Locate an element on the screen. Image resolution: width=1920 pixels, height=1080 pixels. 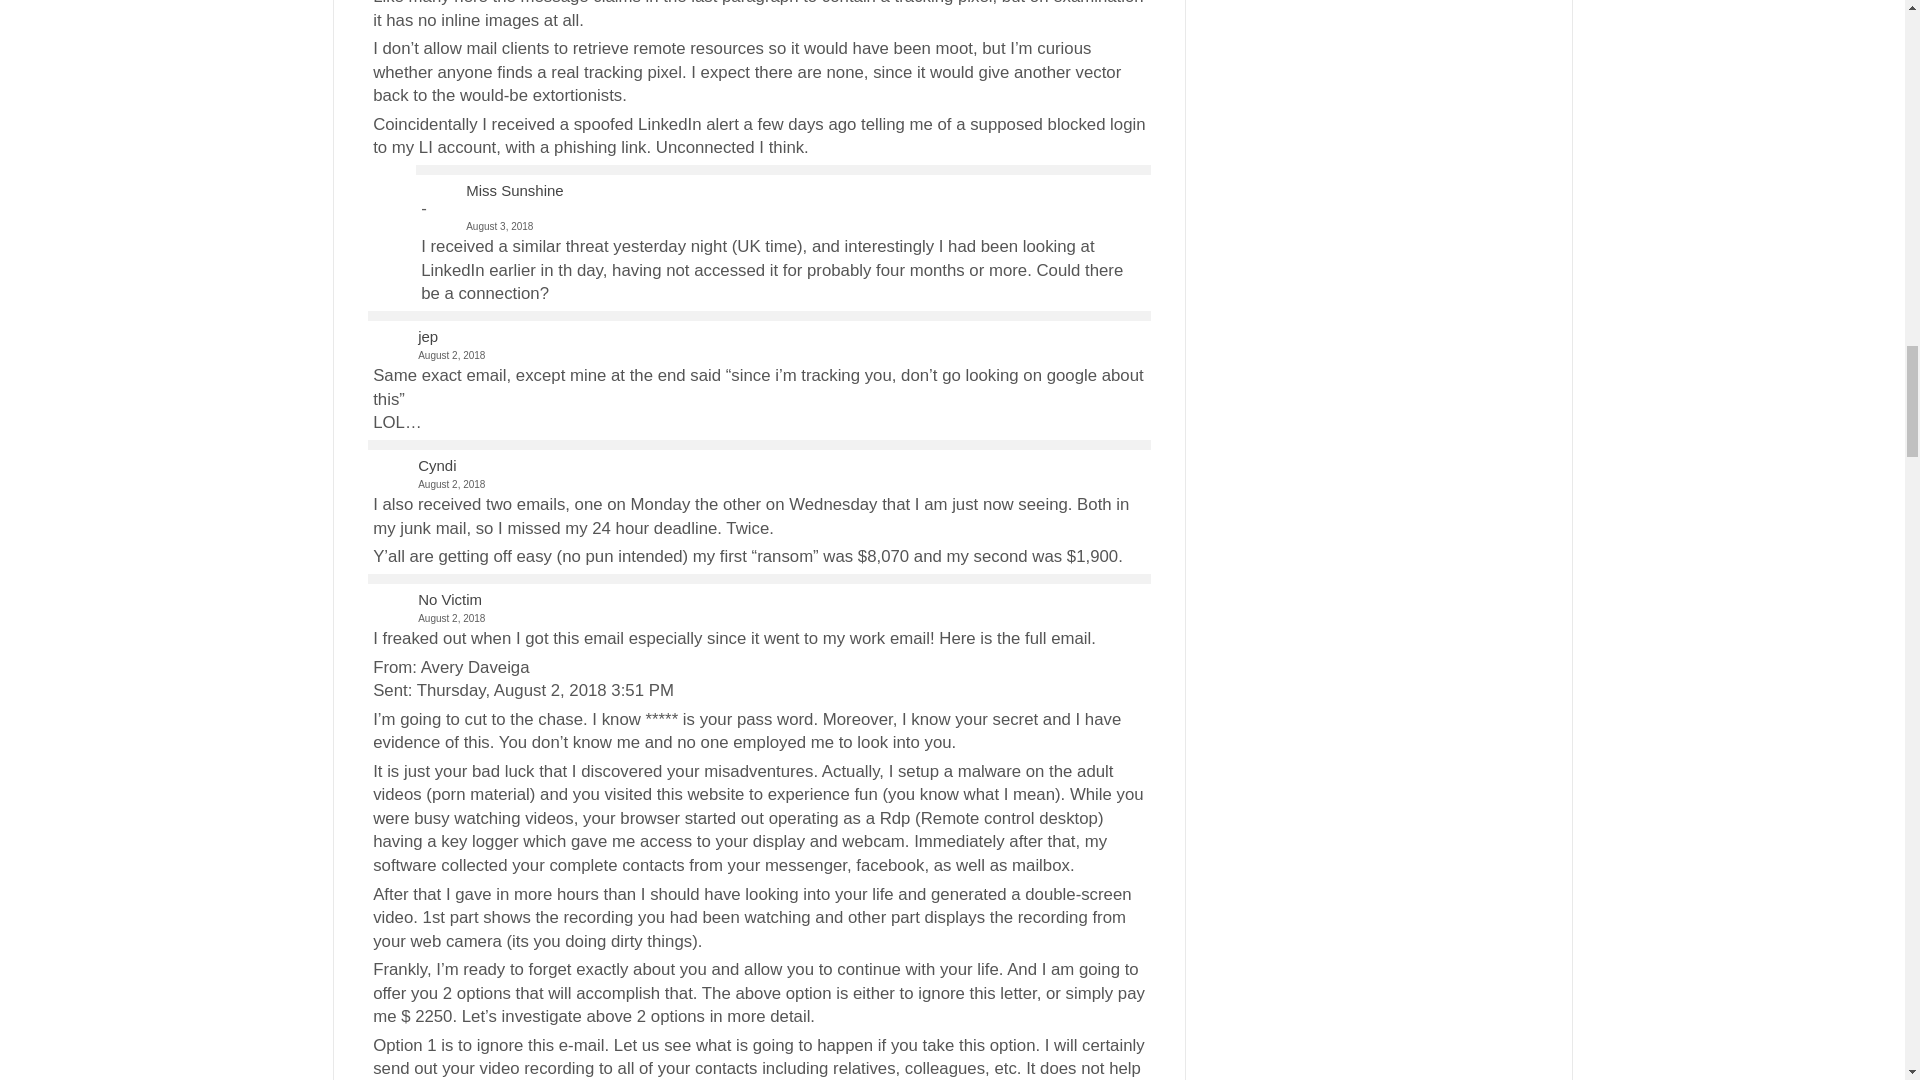
August 3, 2018 is located at coordinates (782, 216).